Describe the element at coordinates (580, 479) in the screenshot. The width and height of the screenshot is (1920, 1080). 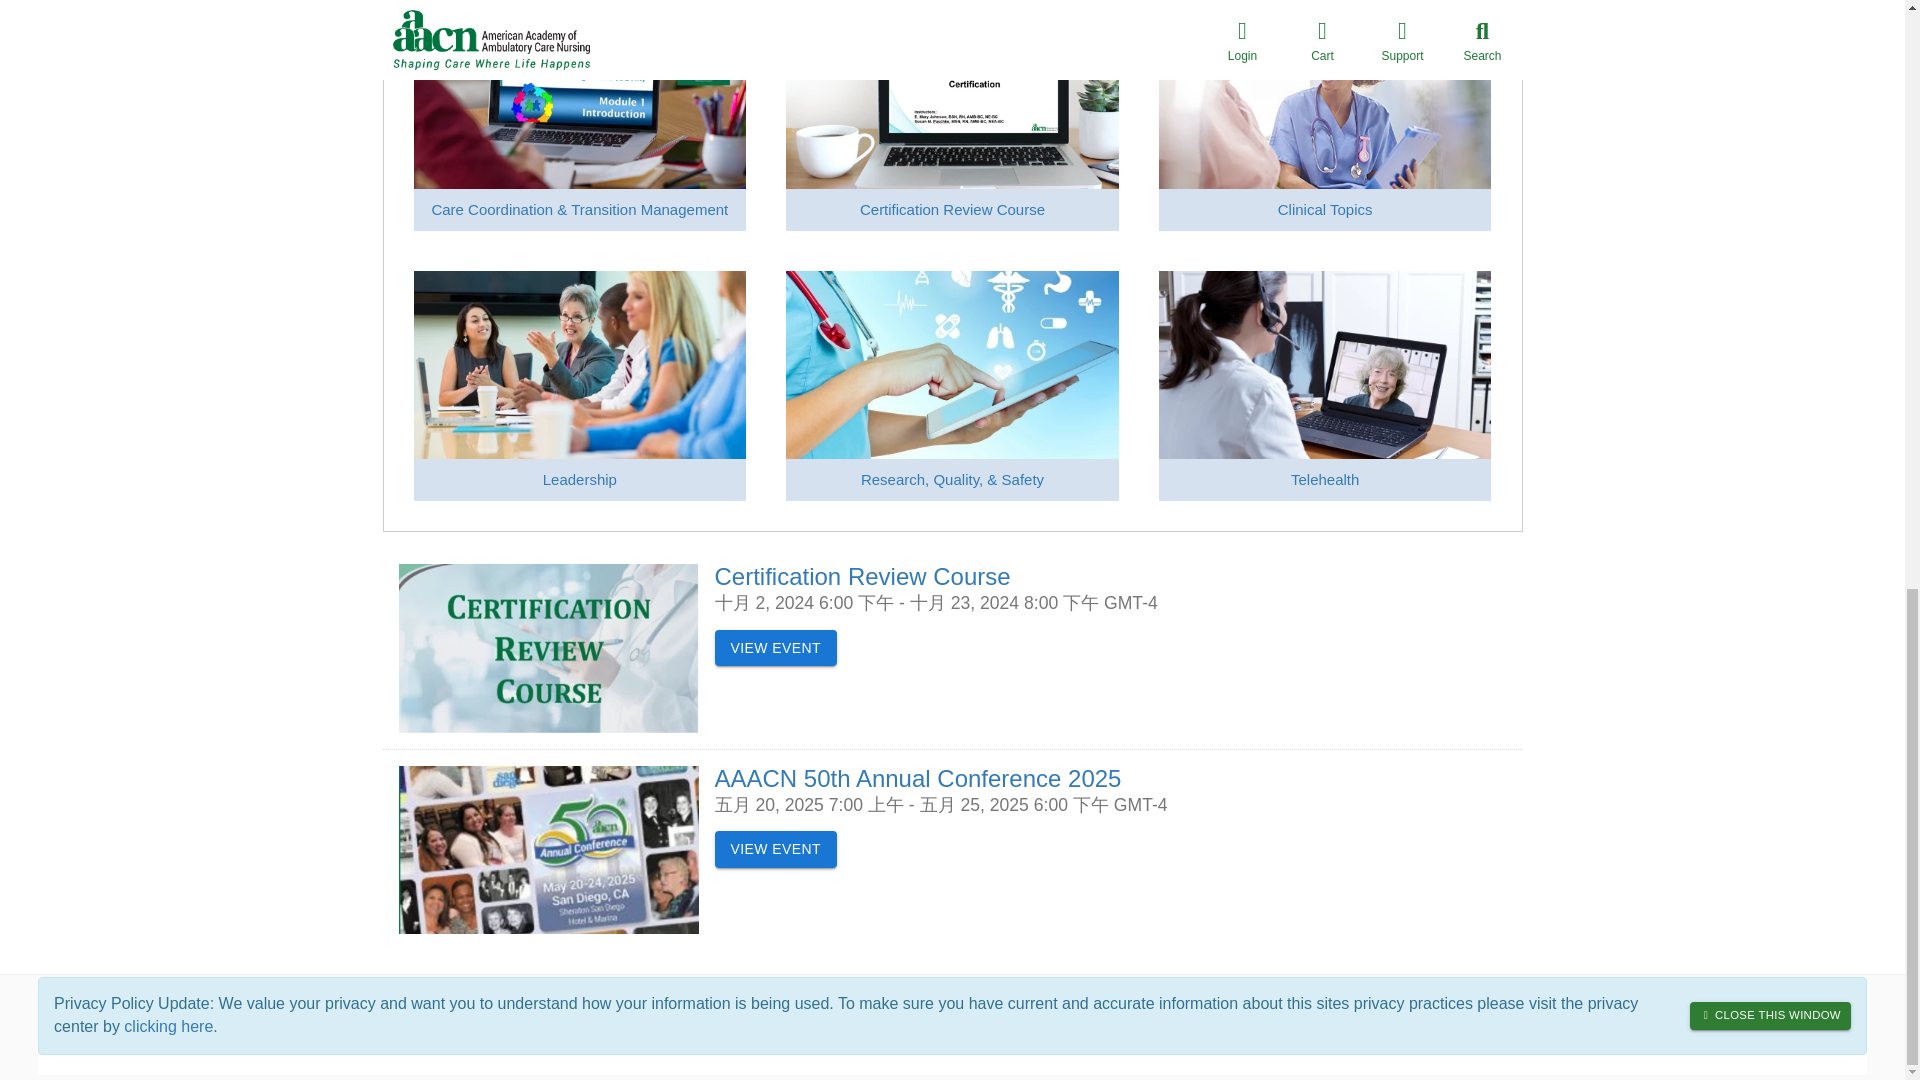
I see `Leadership` at that location.